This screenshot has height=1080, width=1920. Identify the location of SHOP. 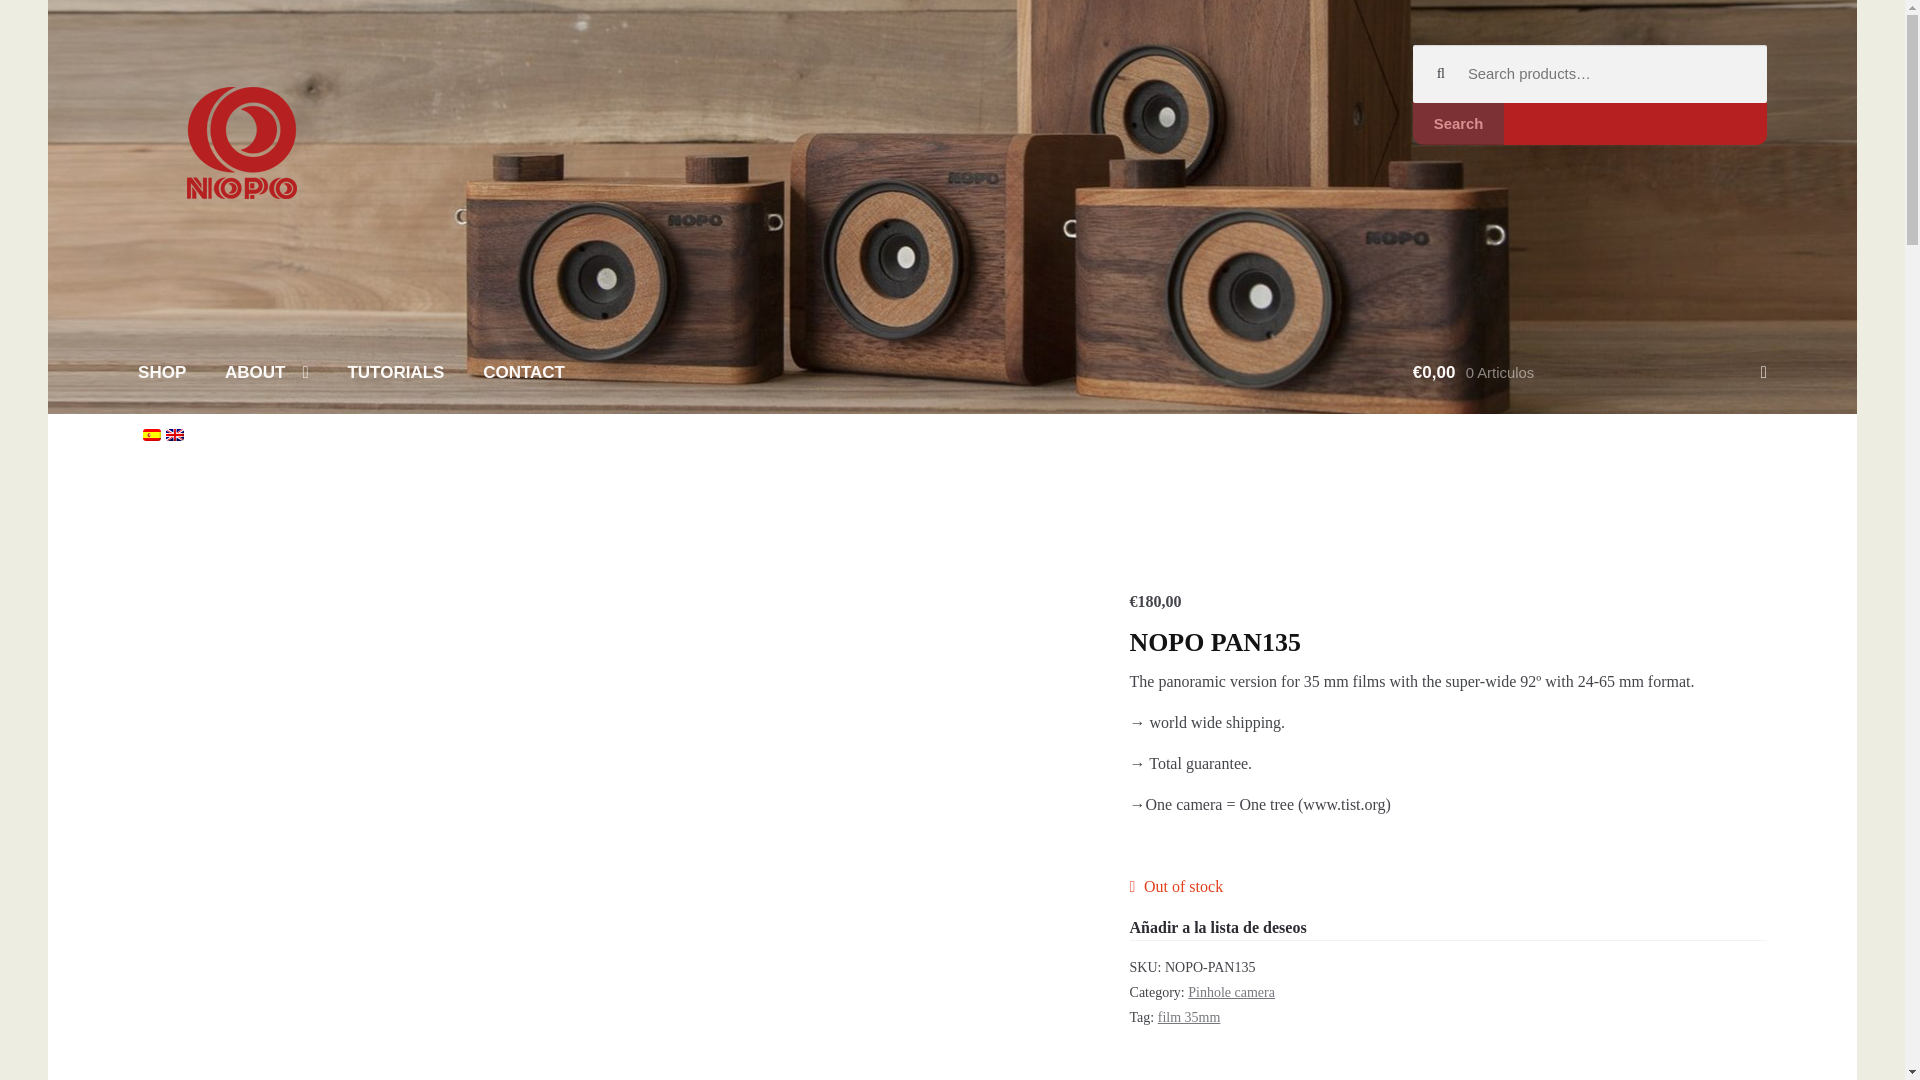
(162, 372).